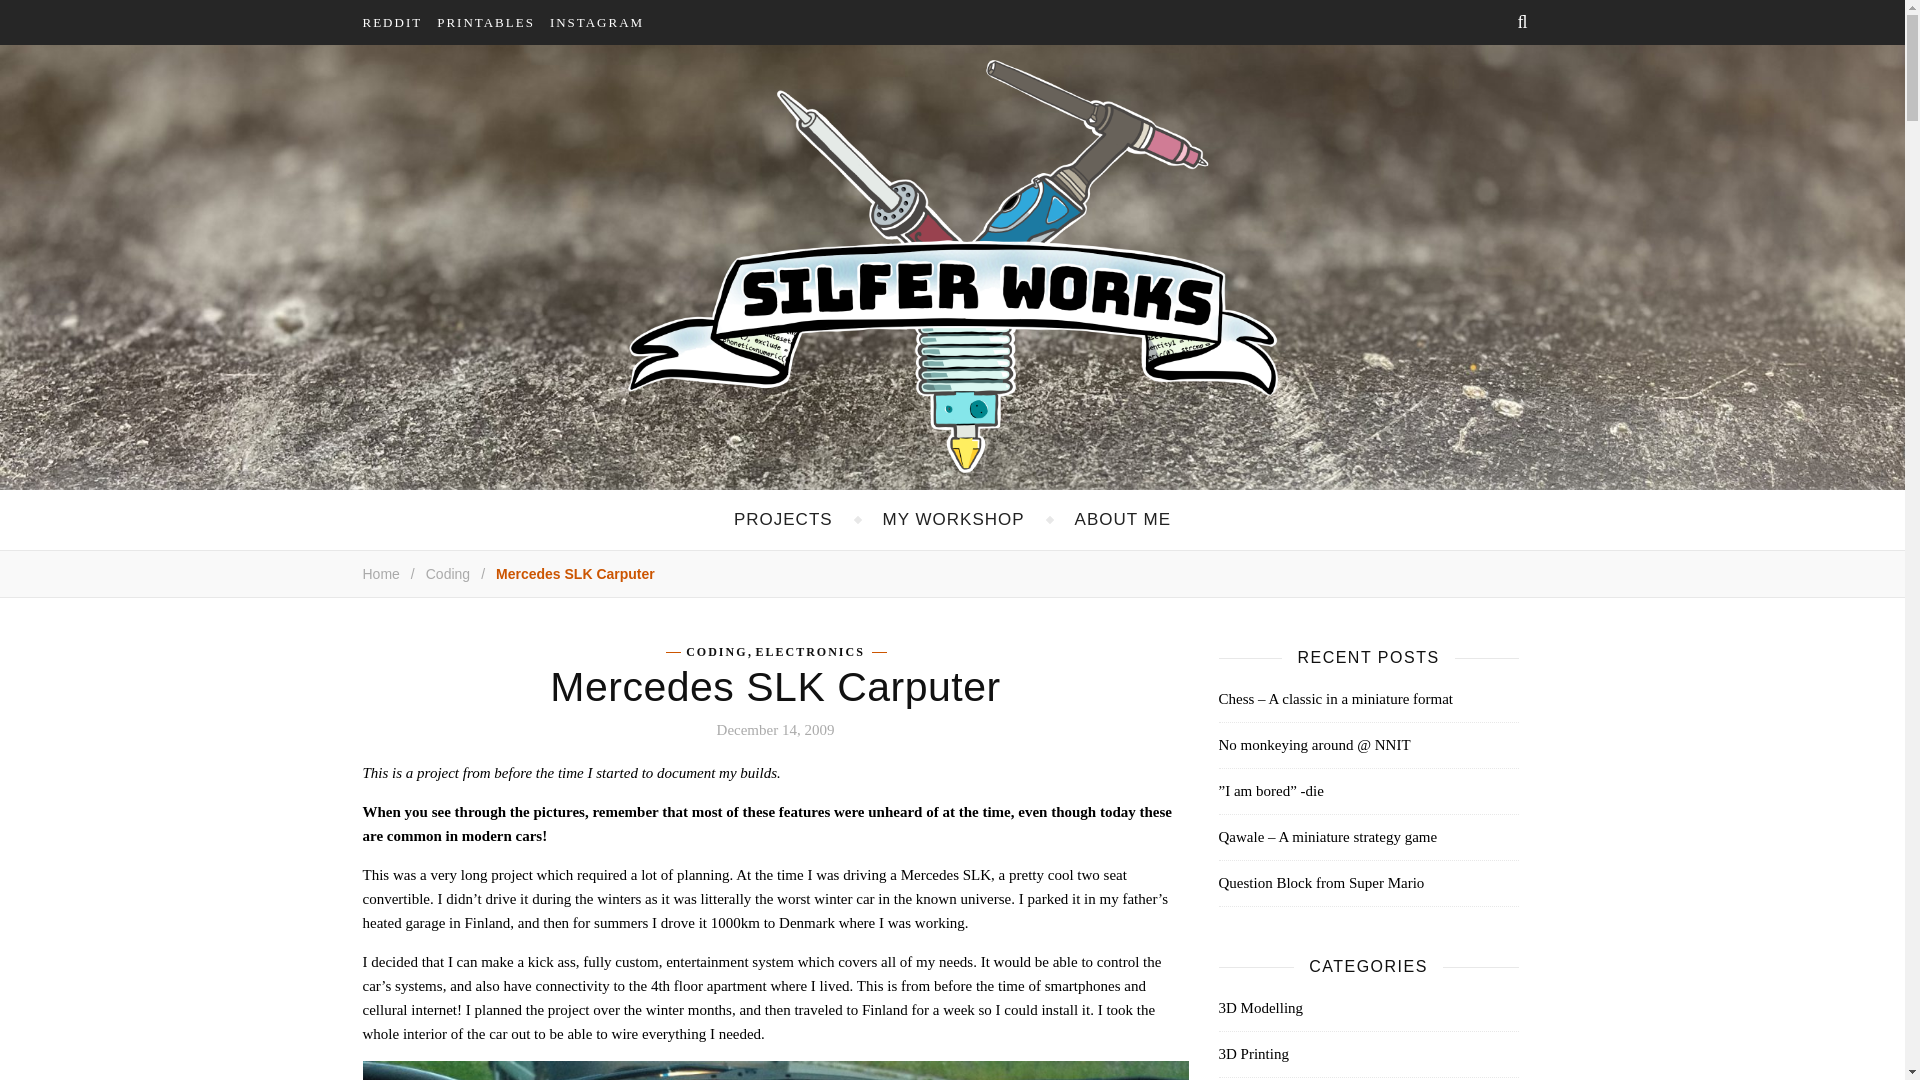 The image size is (1920, 1080). I want to click on Home, so click(380, 574).